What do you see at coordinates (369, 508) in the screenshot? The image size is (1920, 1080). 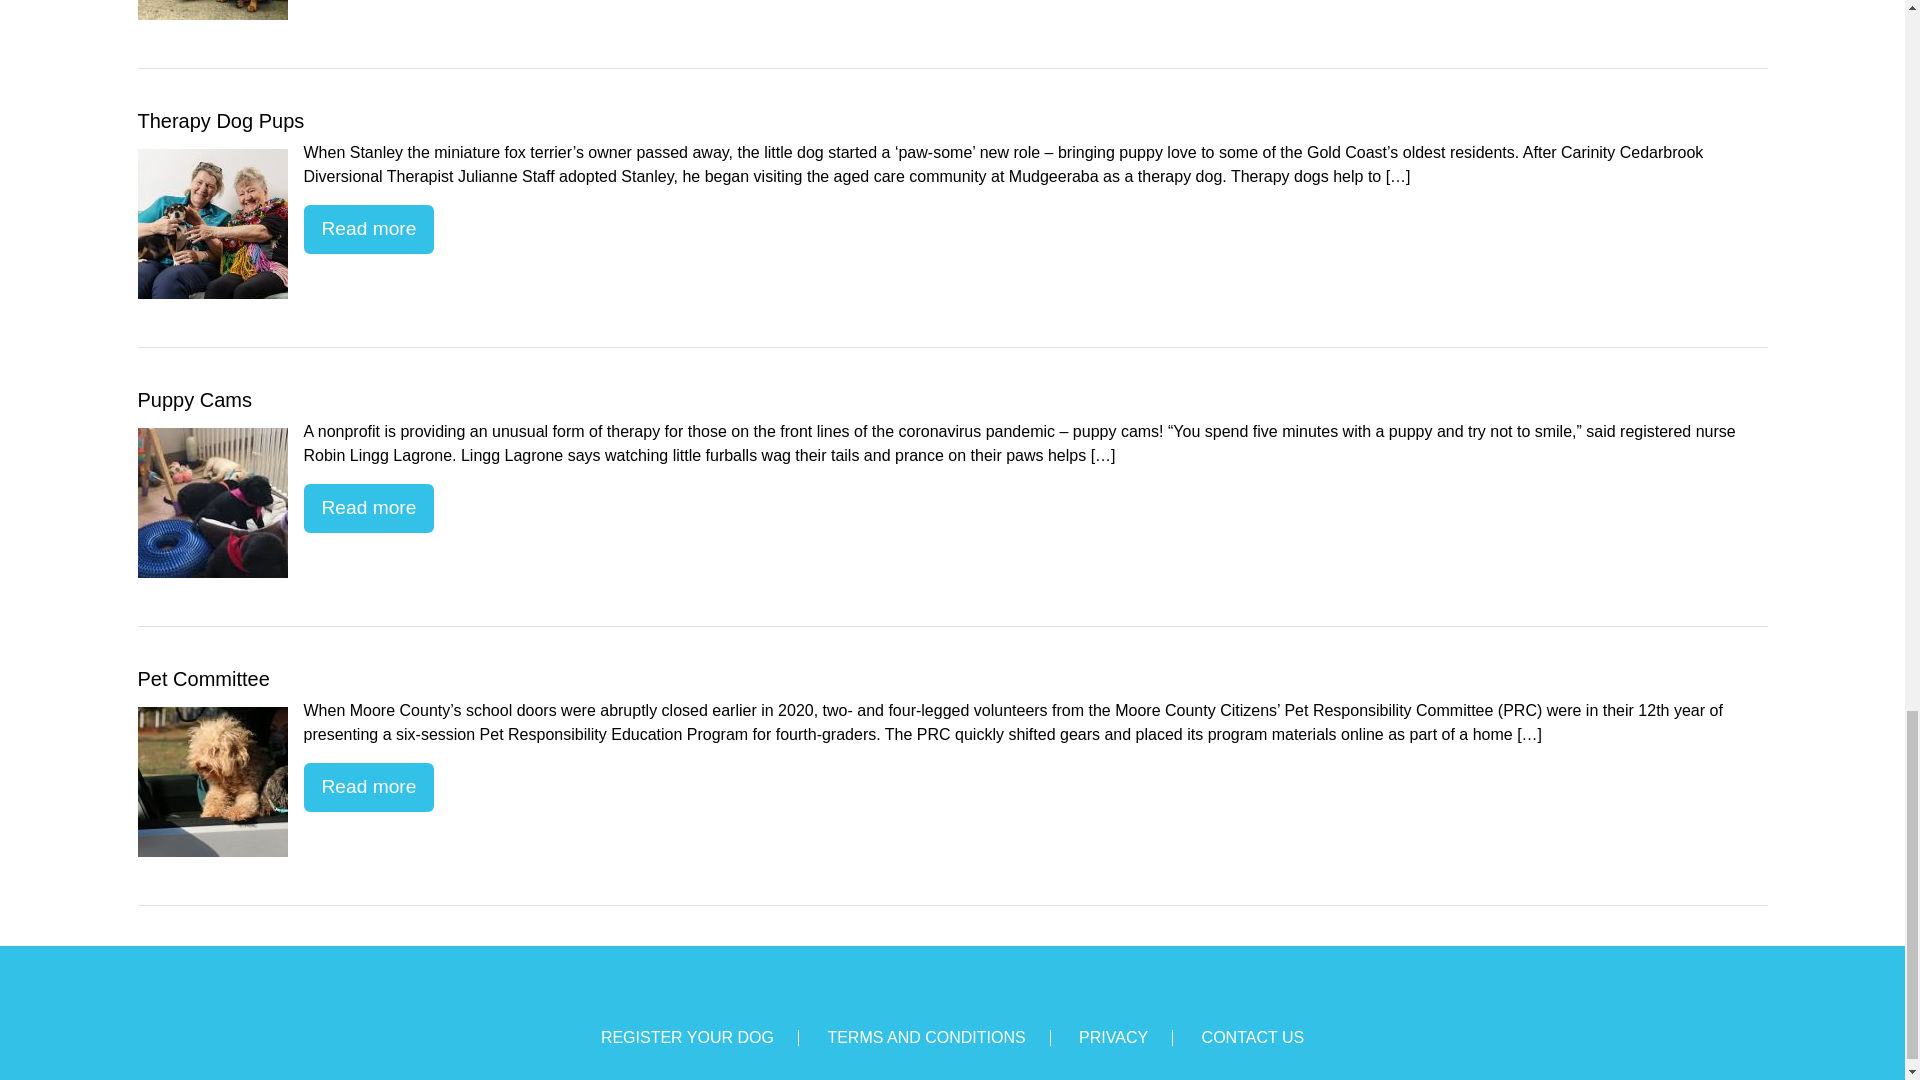 I see `Read more` at bounding box center [369, 508].